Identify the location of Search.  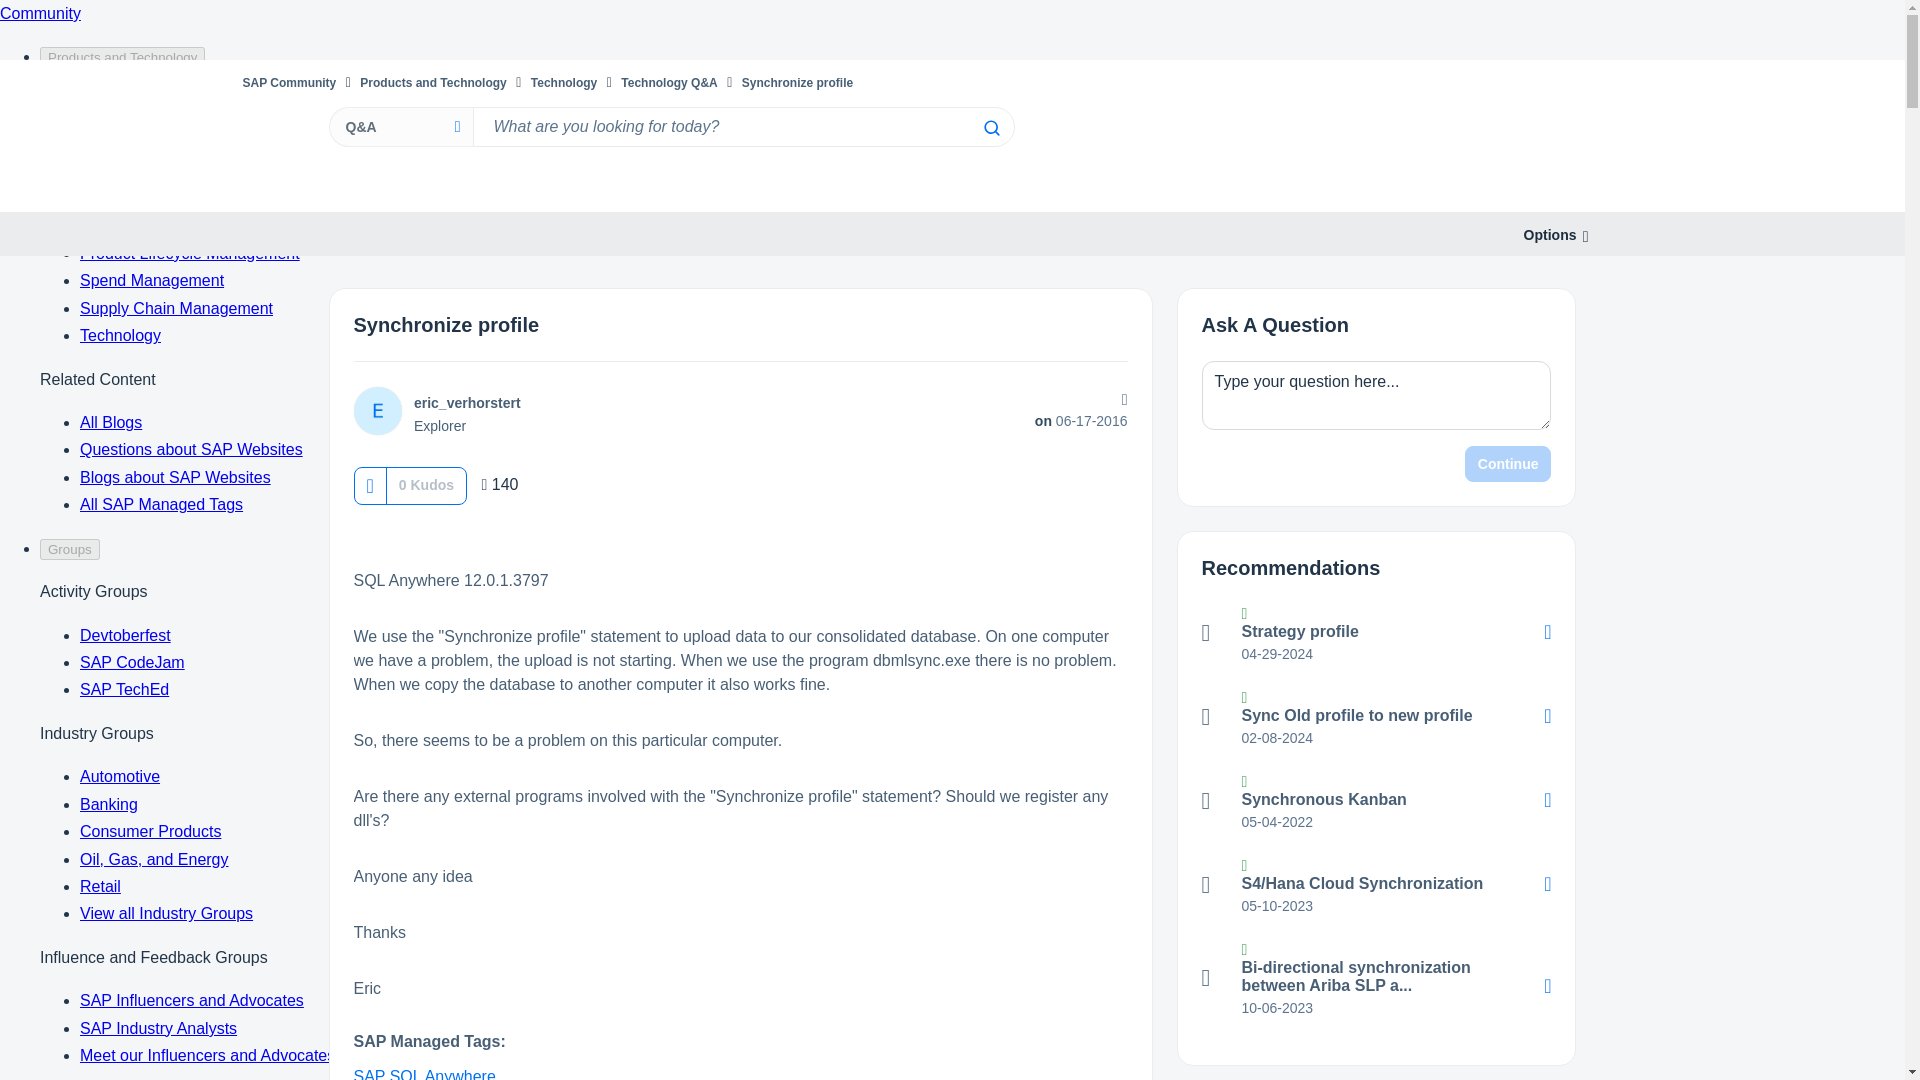
(742, 126).